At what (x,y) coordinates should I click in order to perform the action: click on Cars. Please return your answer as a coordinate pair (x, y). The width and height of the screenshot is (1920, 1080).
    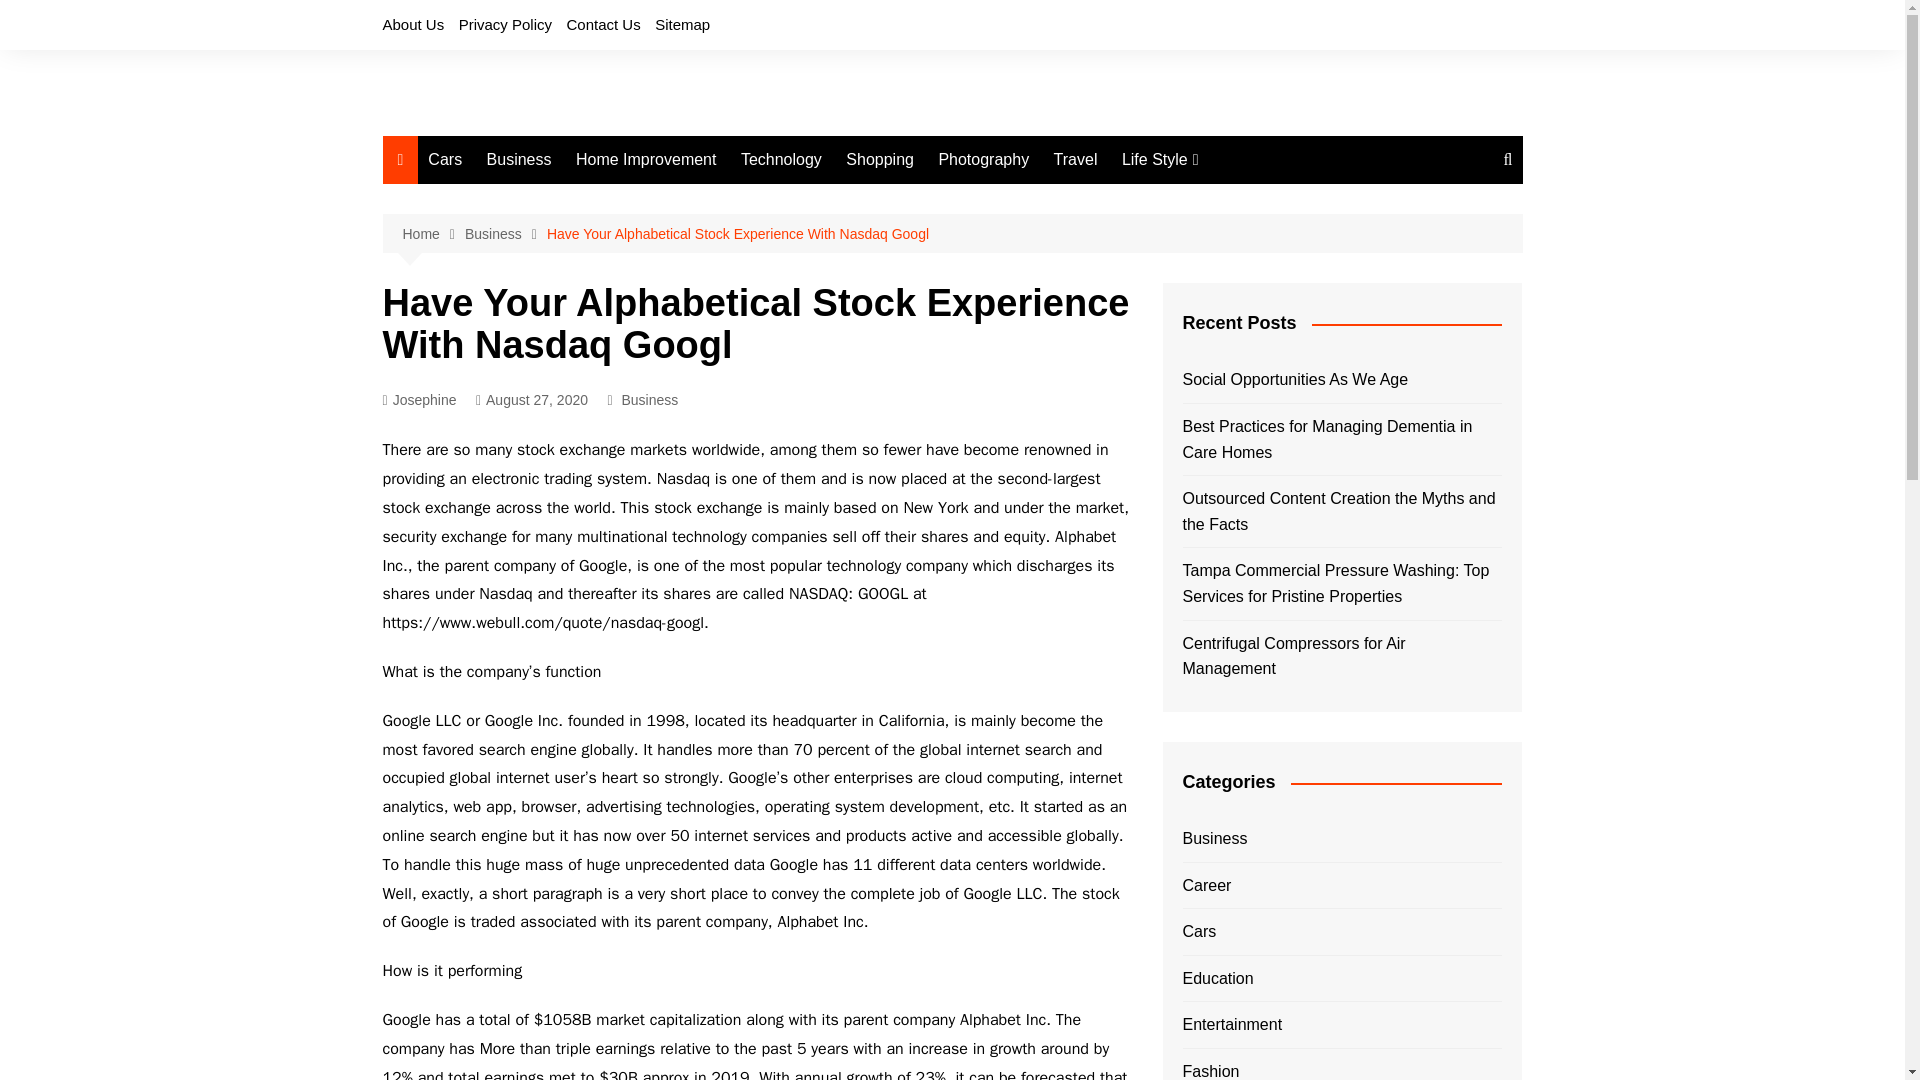
    Looking at the image, I should click on (445, 160).